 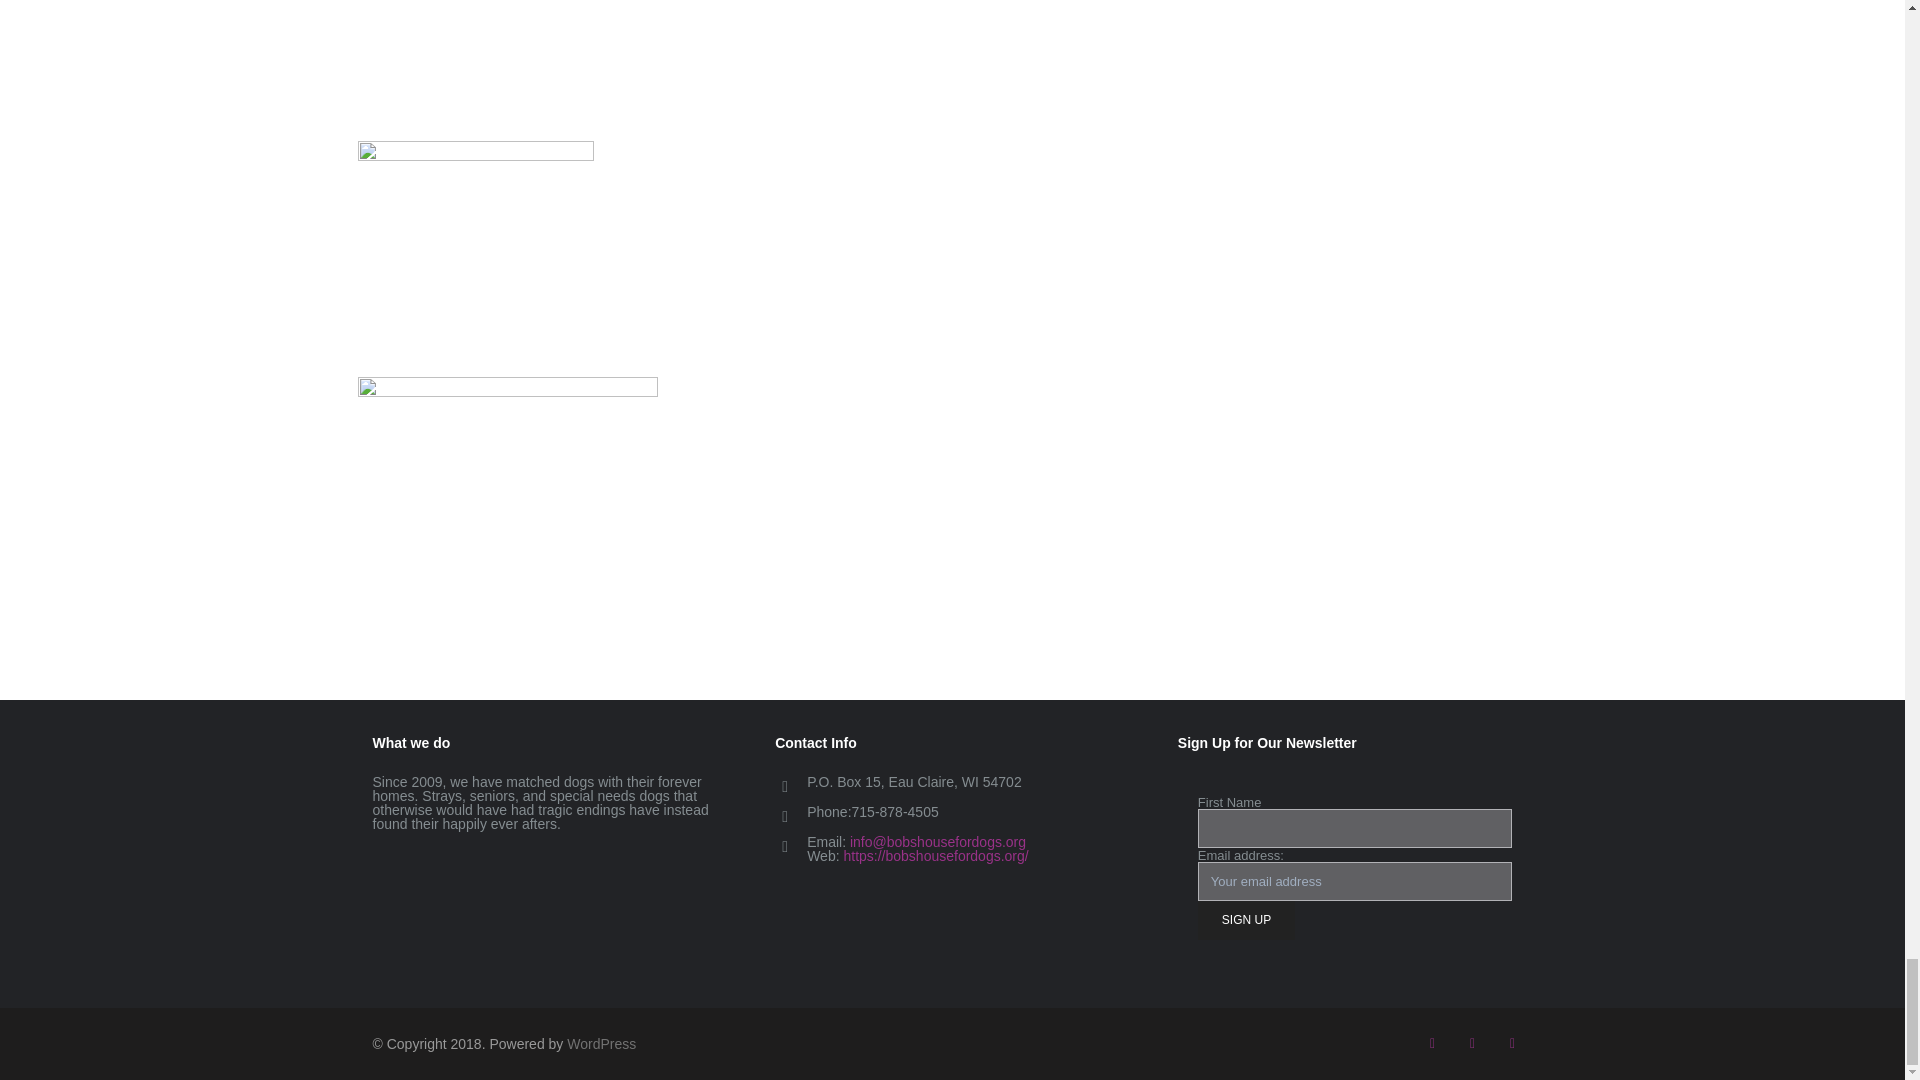 I want to click on Sign up, so click(x=1246, y=920).